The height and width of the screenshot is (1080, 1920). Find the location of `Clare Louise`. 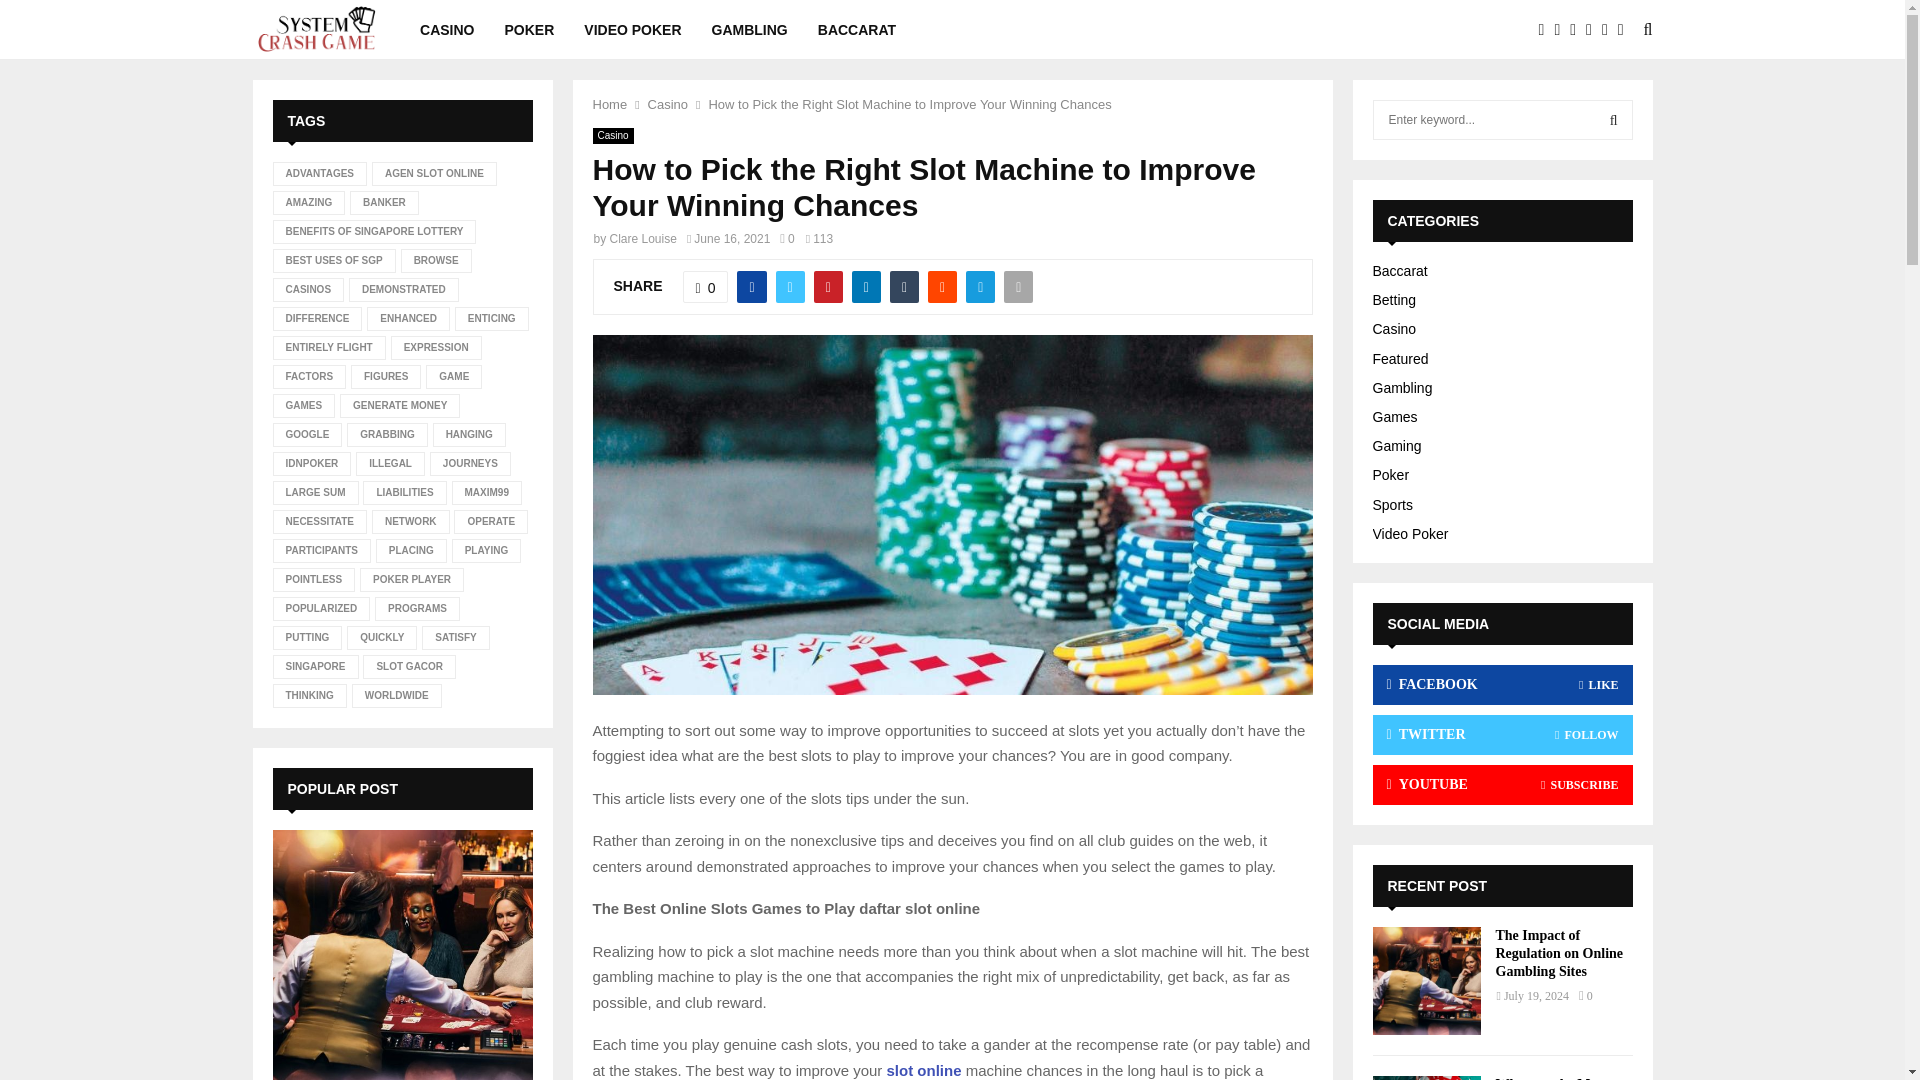

Clare Louise is located at coordinates (644, 239).